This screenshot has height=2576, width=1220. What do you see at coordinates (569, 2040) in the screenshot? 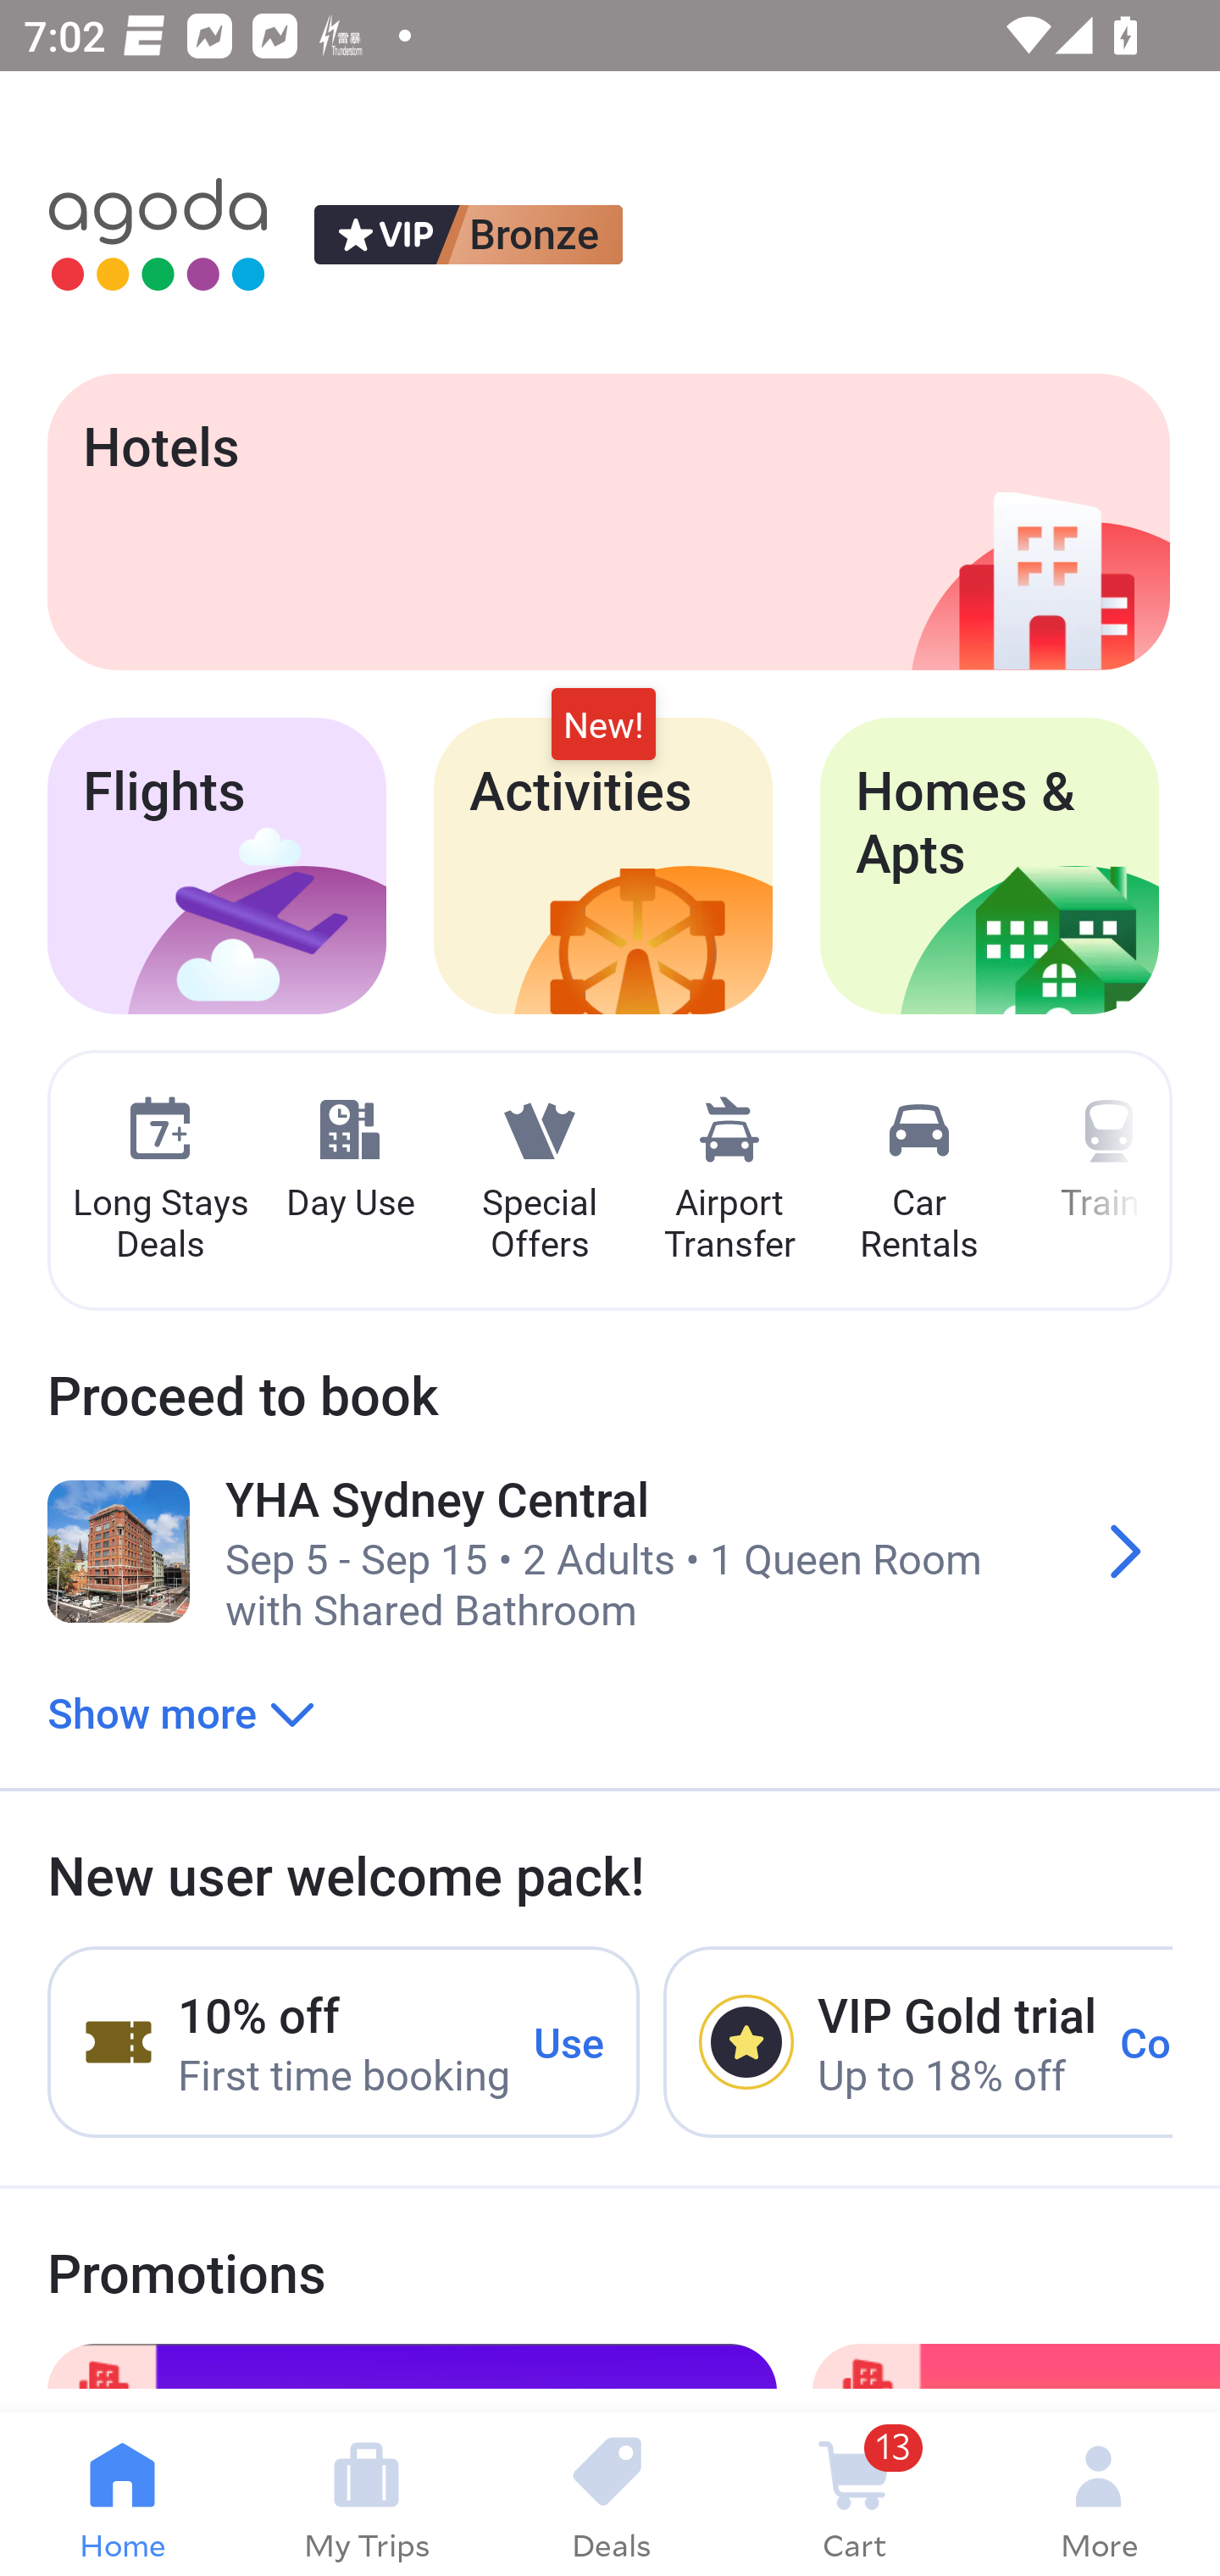
I see `Use` at bounding box center [569, 2040].